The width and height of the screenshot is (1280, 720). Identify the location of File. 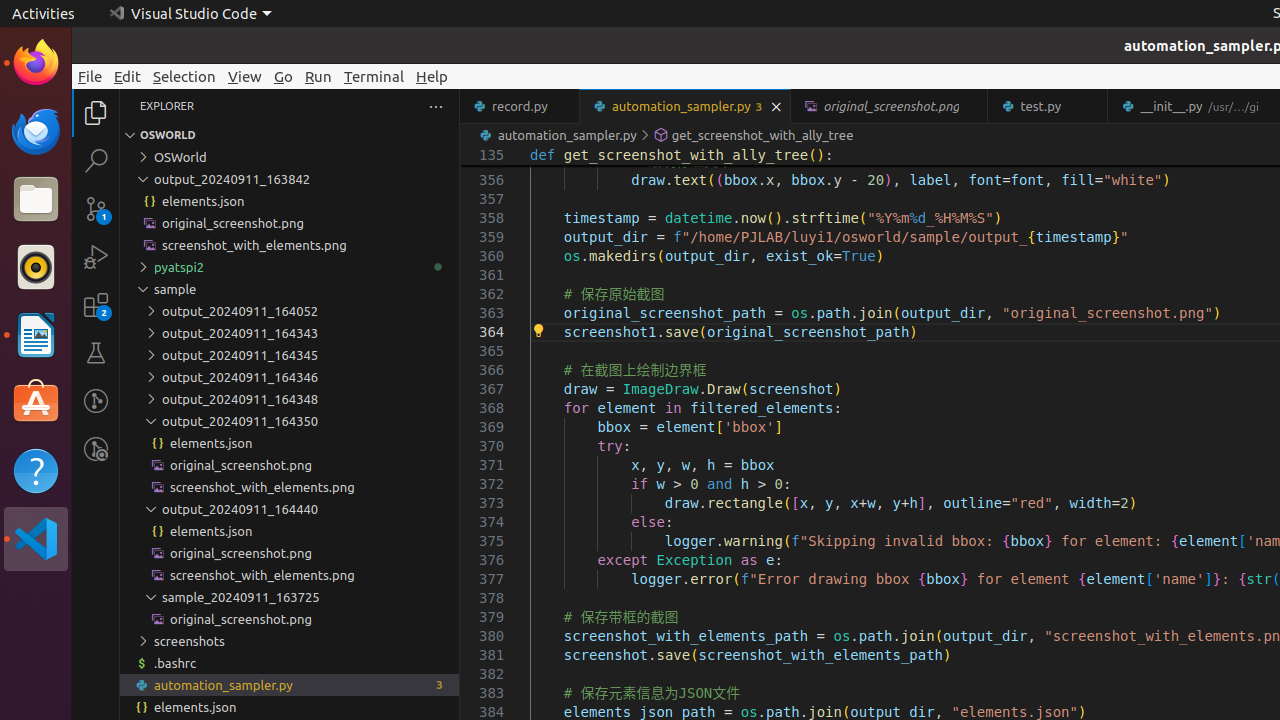
(90, 76).